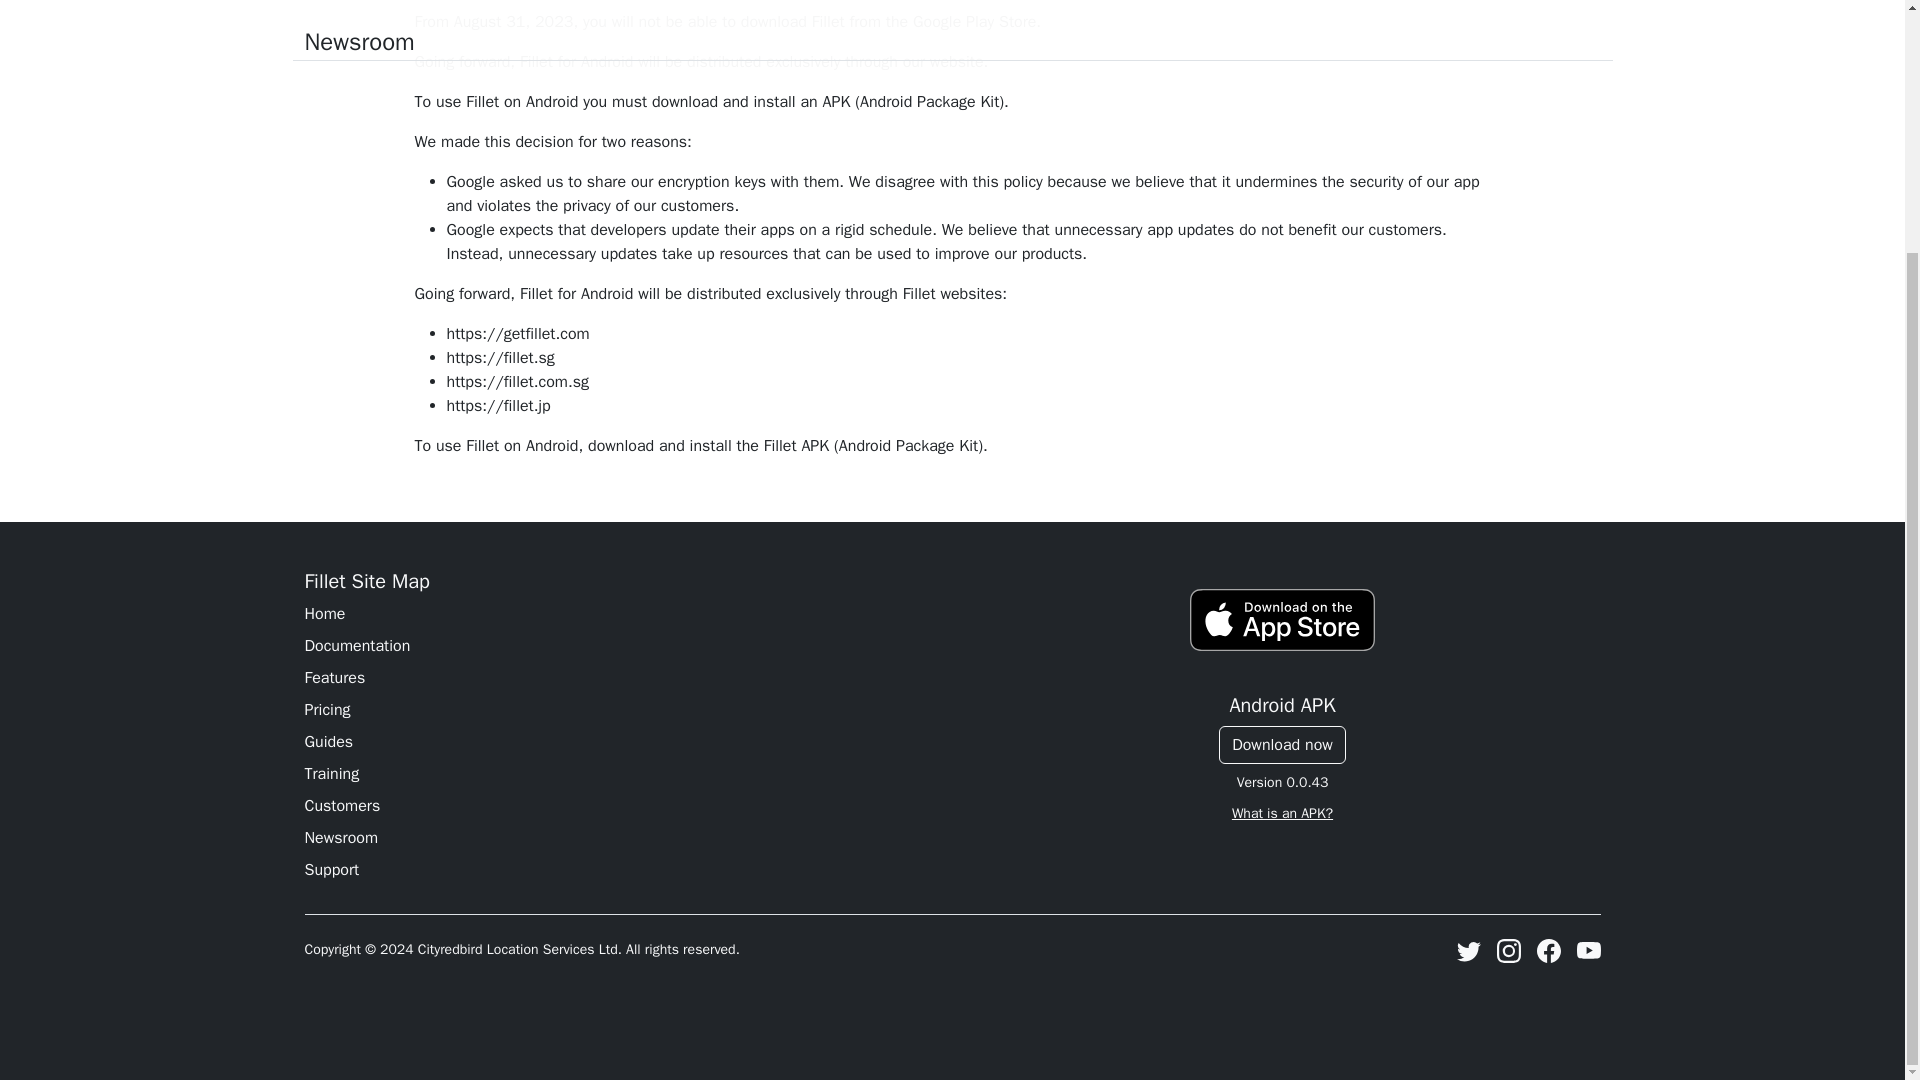 Image resolution: width=1920 pixels, height=1080 pixels. What do you see at coordinates (622, 774) in the screenshot?
I see `Training` at bounding box center [622, 774].